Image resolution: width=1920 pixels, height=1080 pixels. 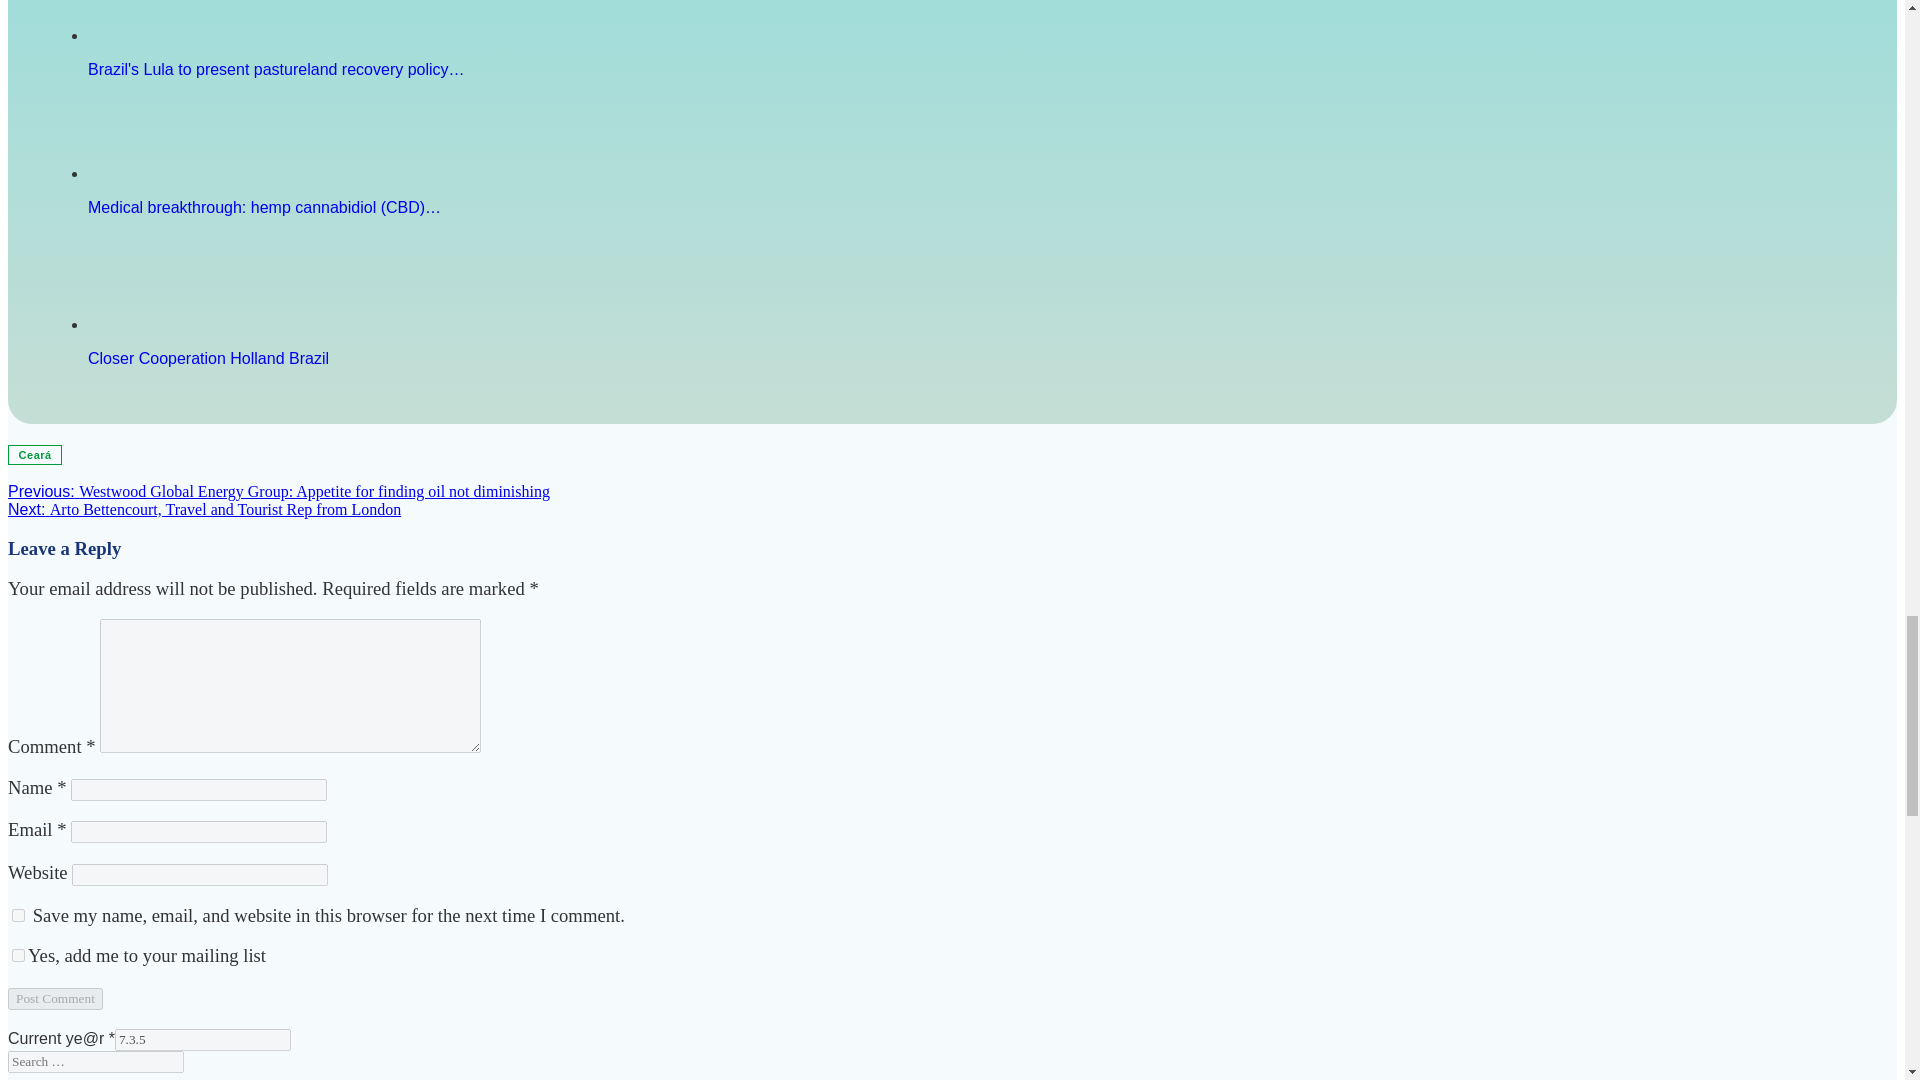 What do you see at coordinates (55, 998) in the screenshot?
I see `Post Comment` at bounding box center [55, 998].